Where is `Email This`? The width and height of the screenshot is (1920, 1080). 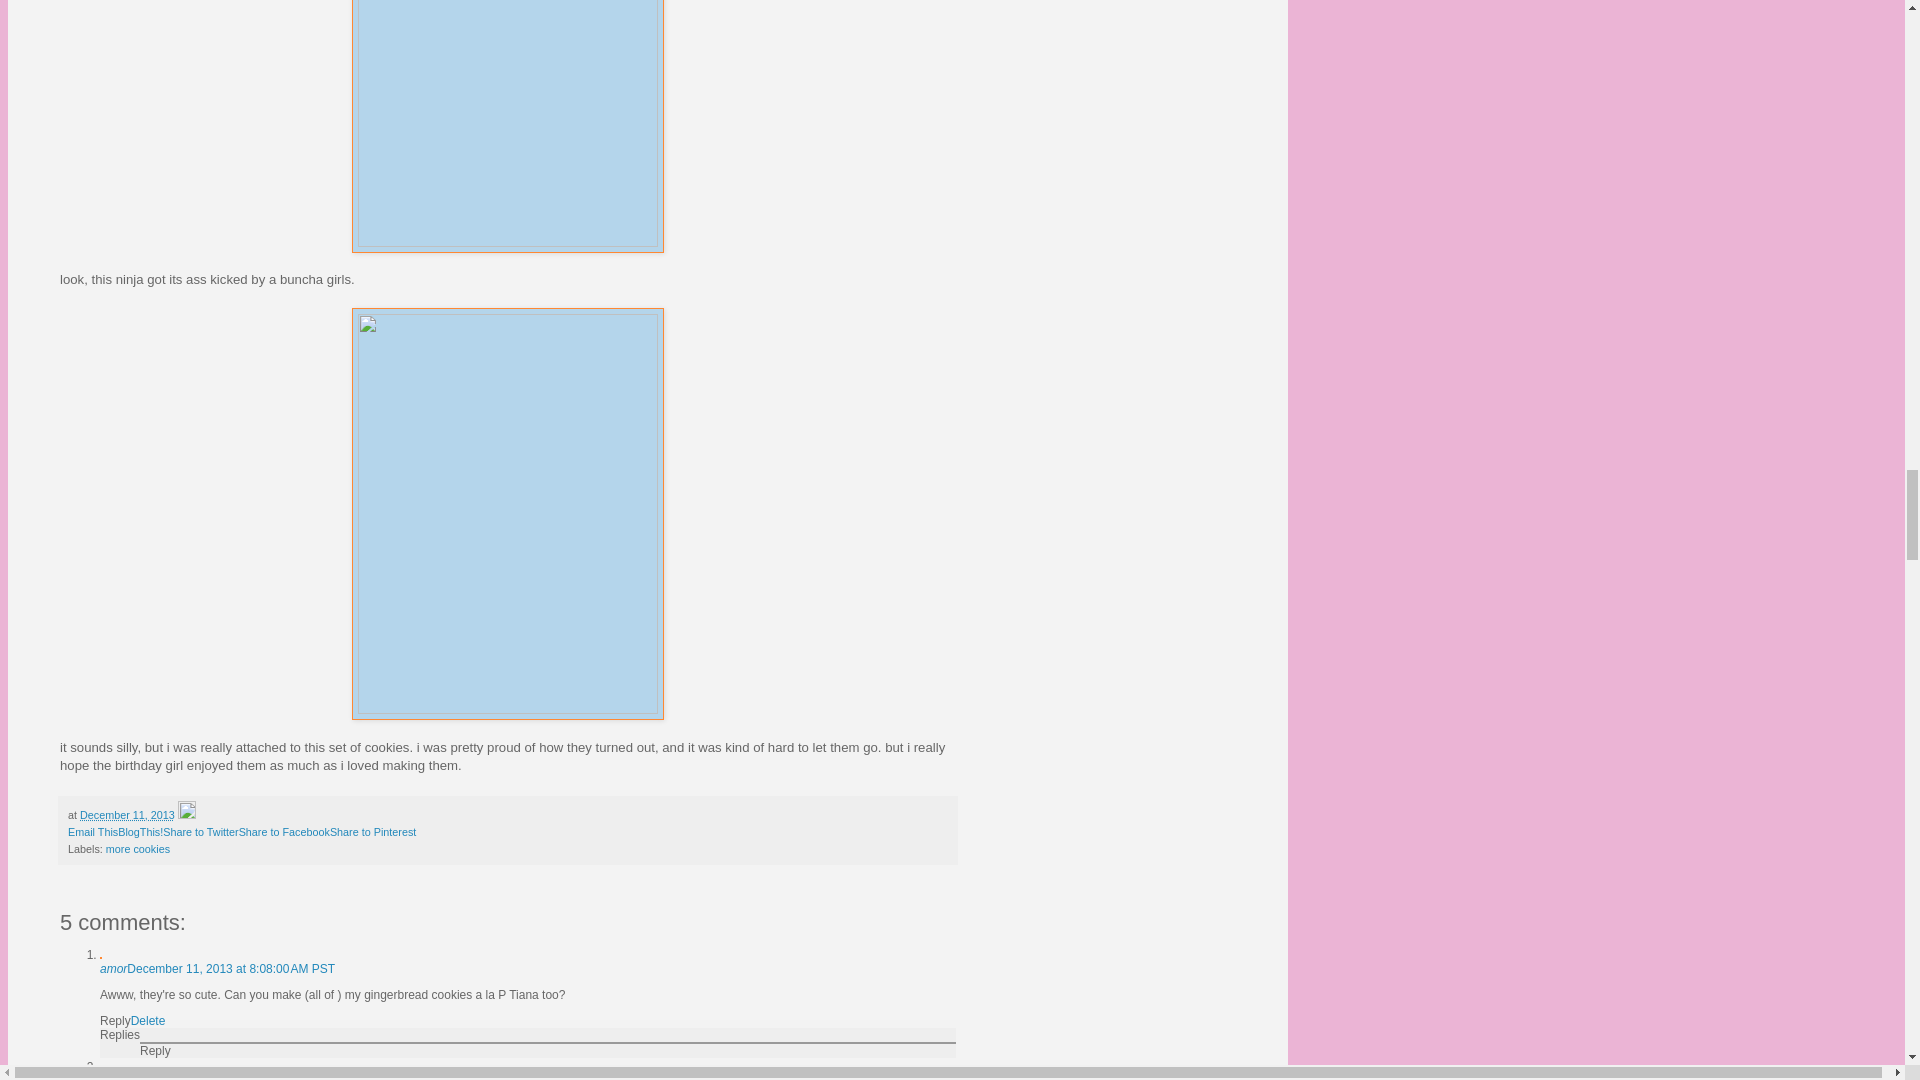
Email This is located at coordinates (92, 832).